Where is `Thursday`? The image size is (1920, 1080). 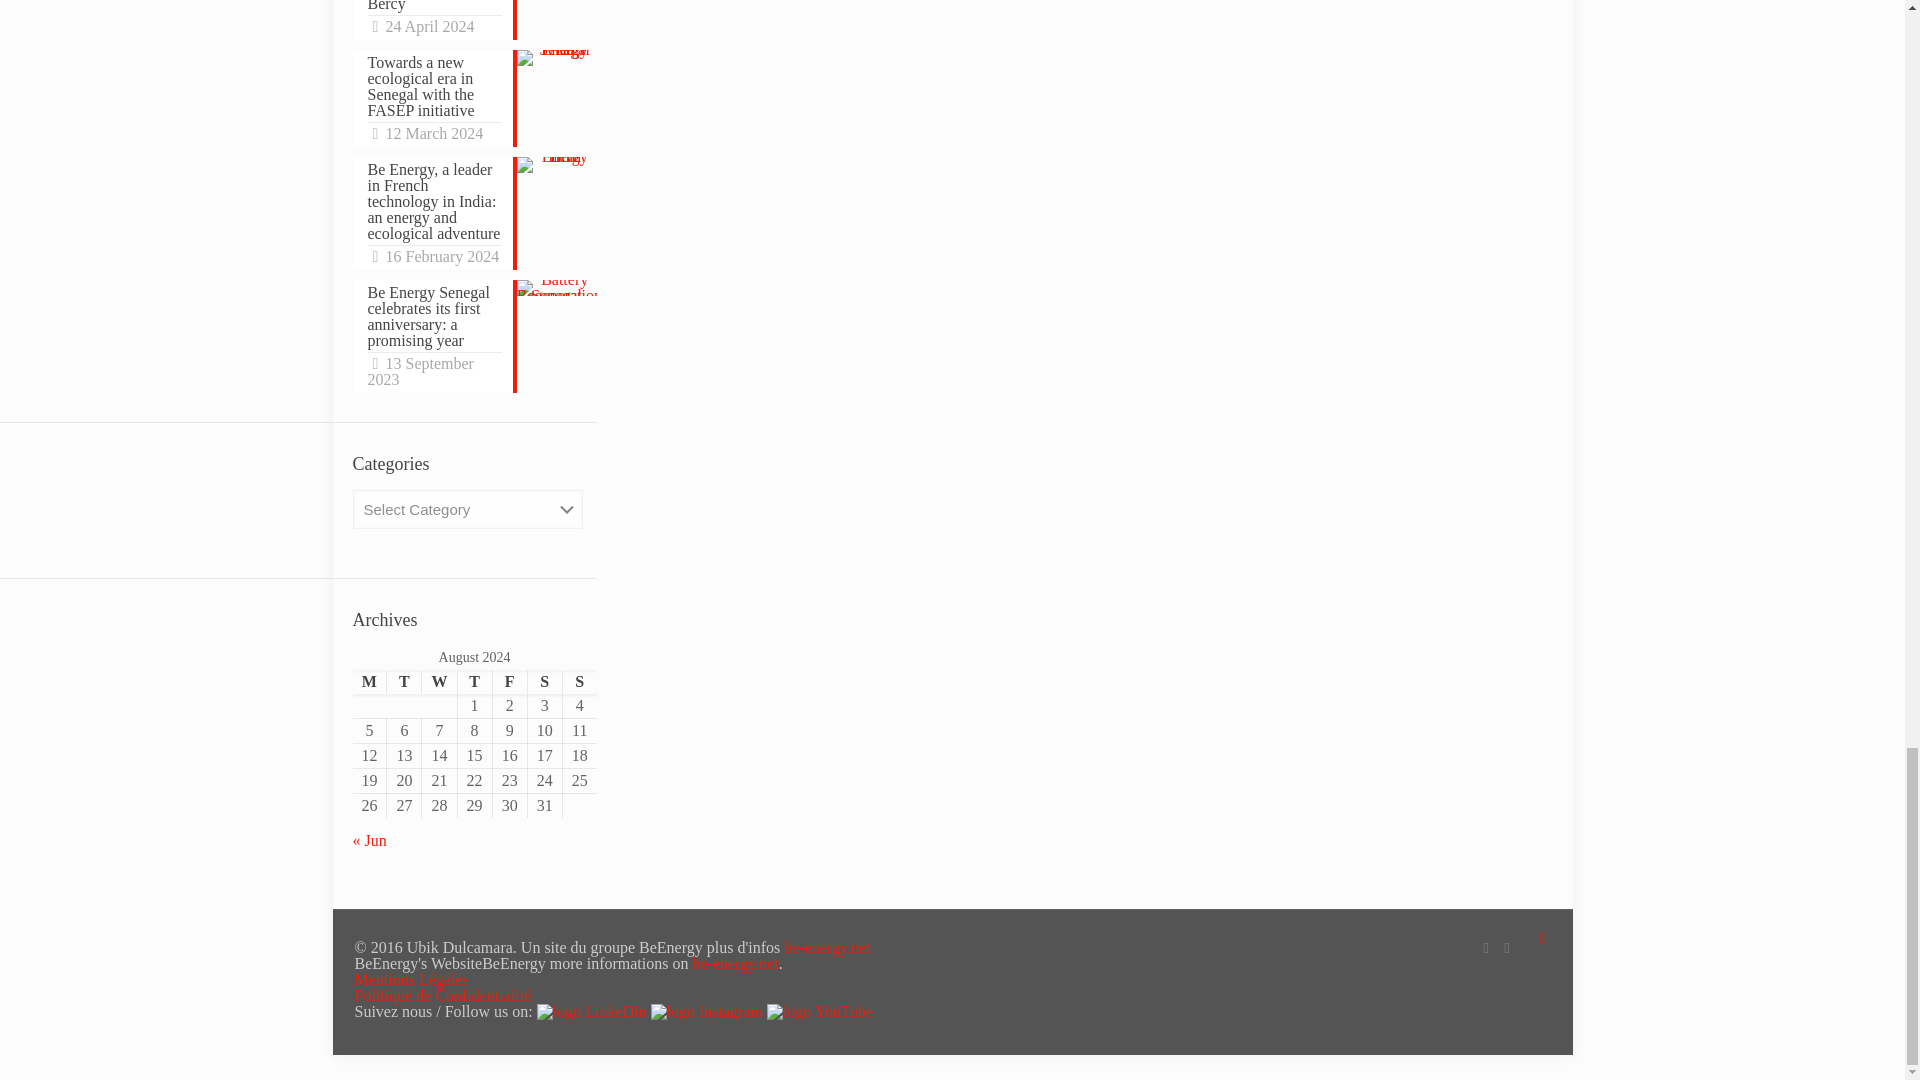 Thursday is located at coordinates (474, 682).